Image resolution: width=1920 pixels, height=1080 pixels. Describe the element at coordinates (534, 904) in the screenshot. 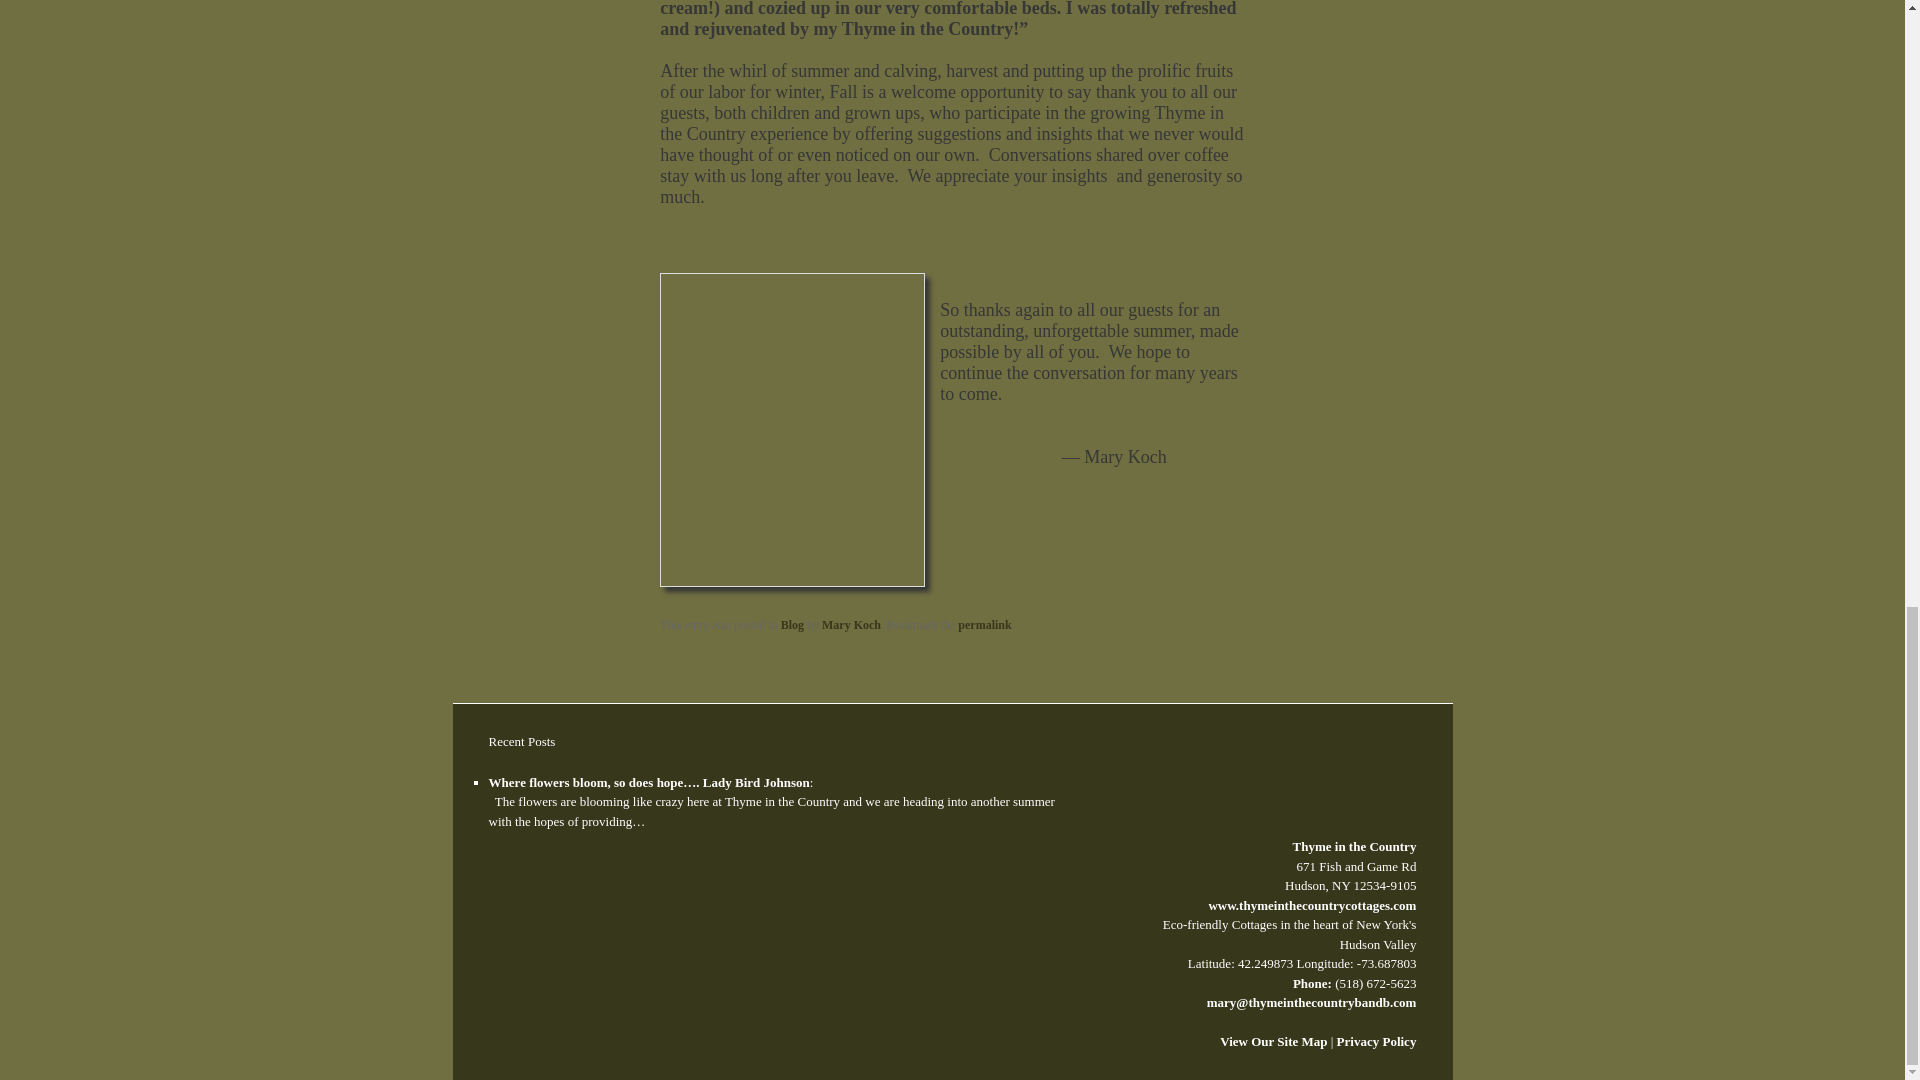

I see `ECOCLUB` at that location.